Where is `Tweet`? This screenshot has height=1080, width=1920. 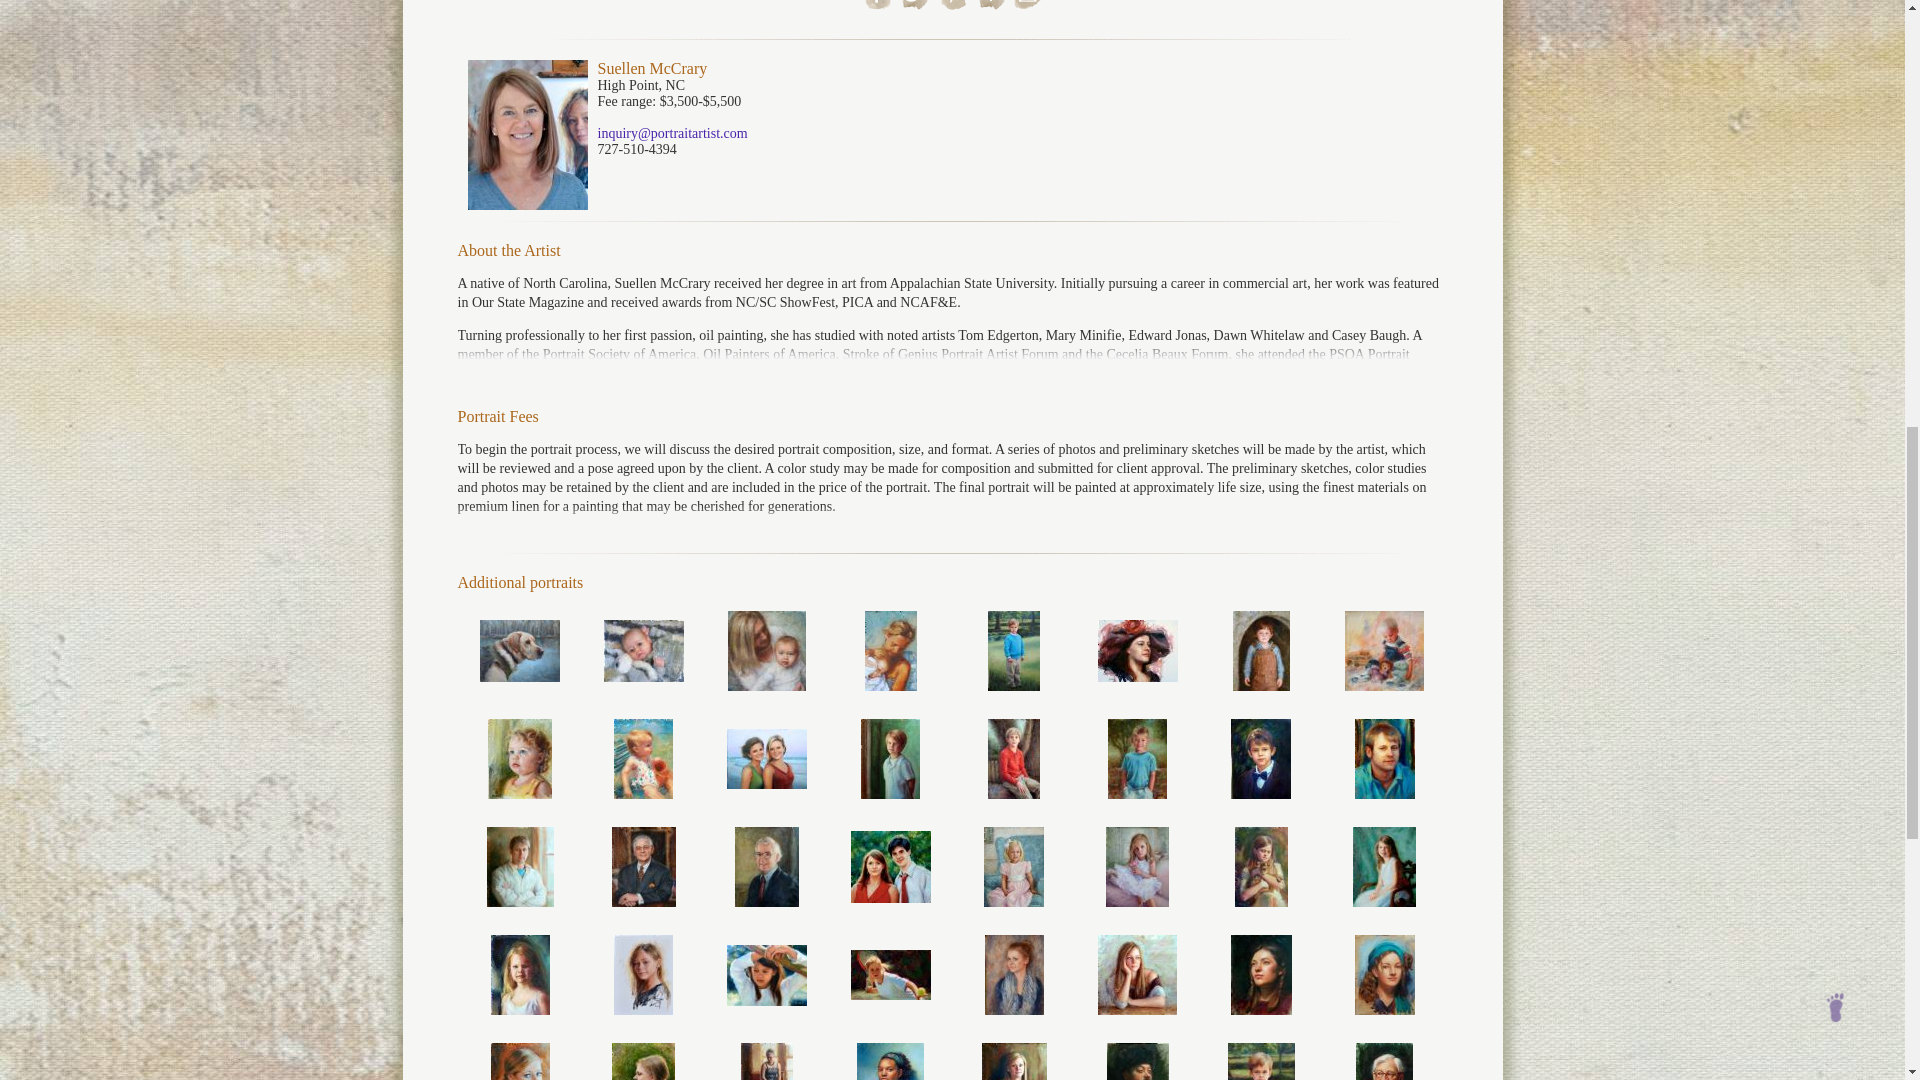 Tweet is located at coordinates (916, 6).